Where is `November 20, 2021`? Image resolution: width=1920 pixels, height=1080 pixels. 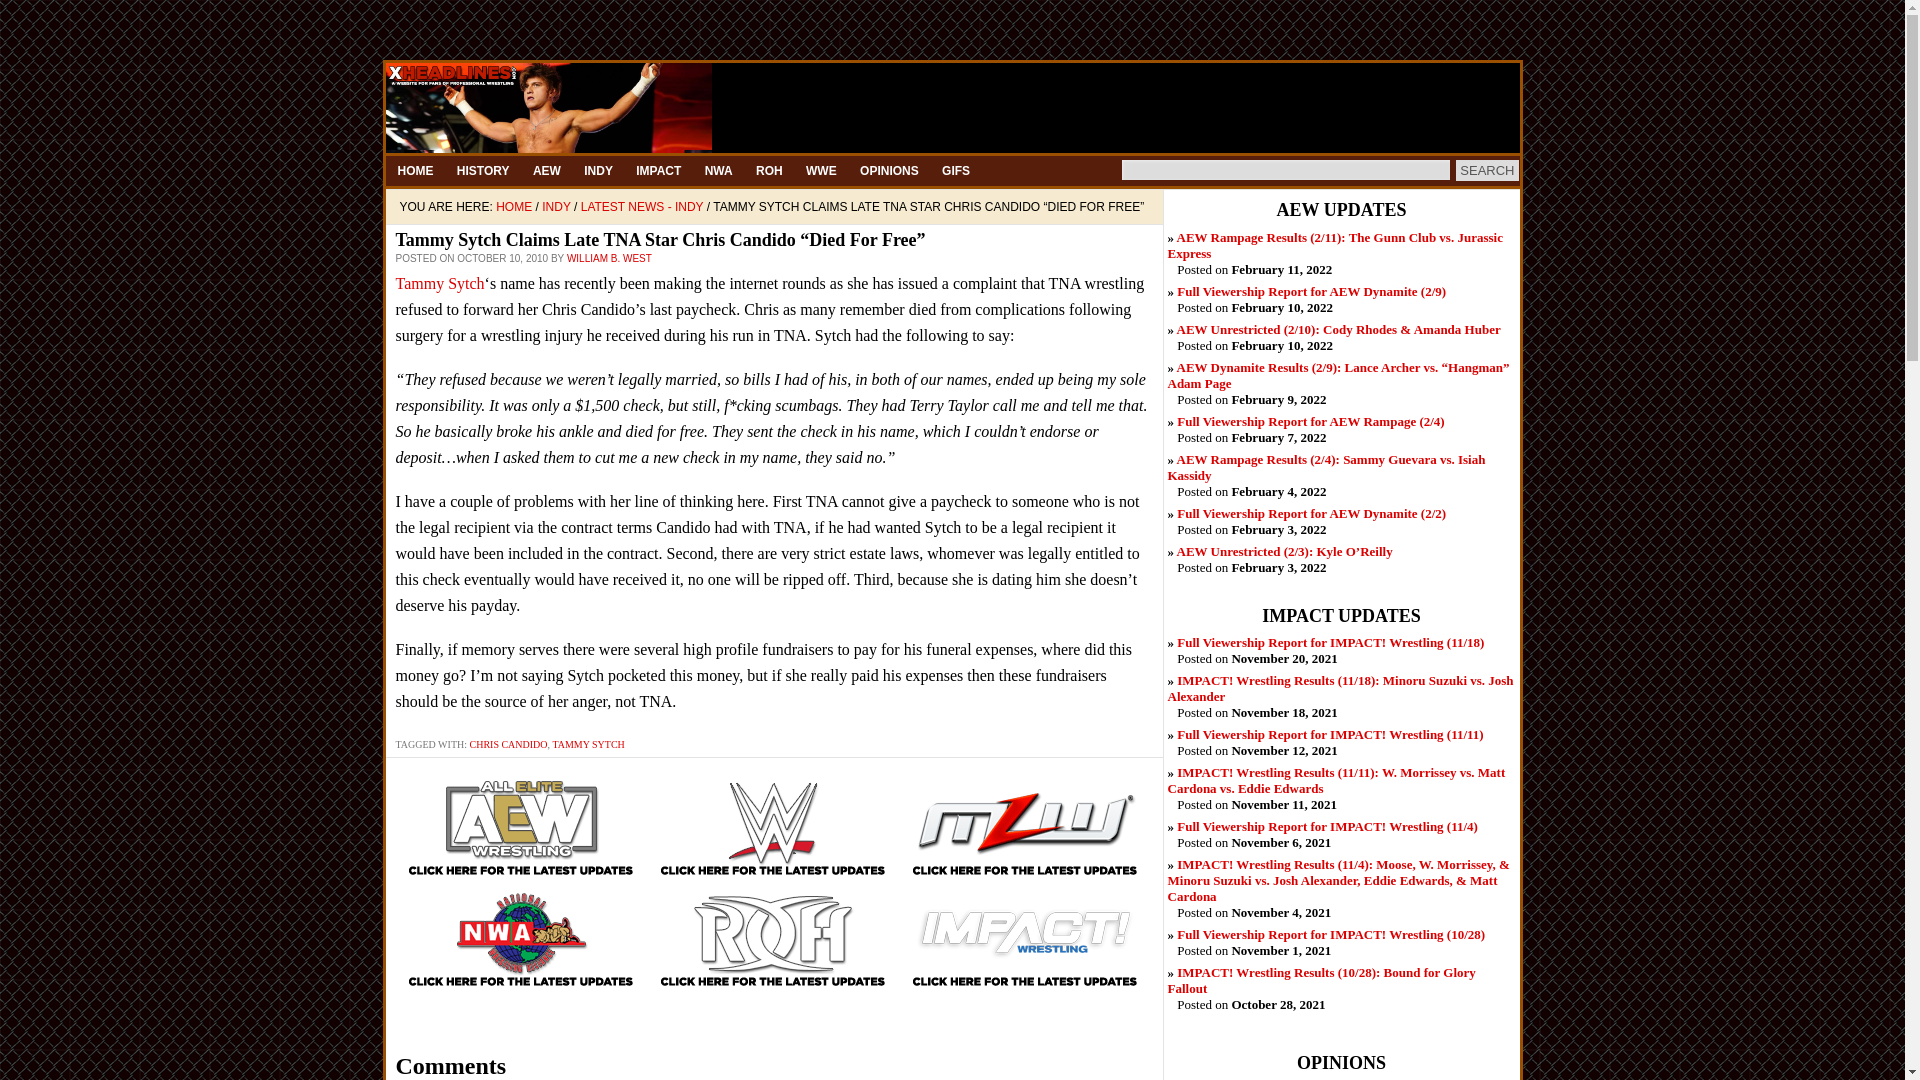 November 20, 2021 is located at coordinates (1330, 642).